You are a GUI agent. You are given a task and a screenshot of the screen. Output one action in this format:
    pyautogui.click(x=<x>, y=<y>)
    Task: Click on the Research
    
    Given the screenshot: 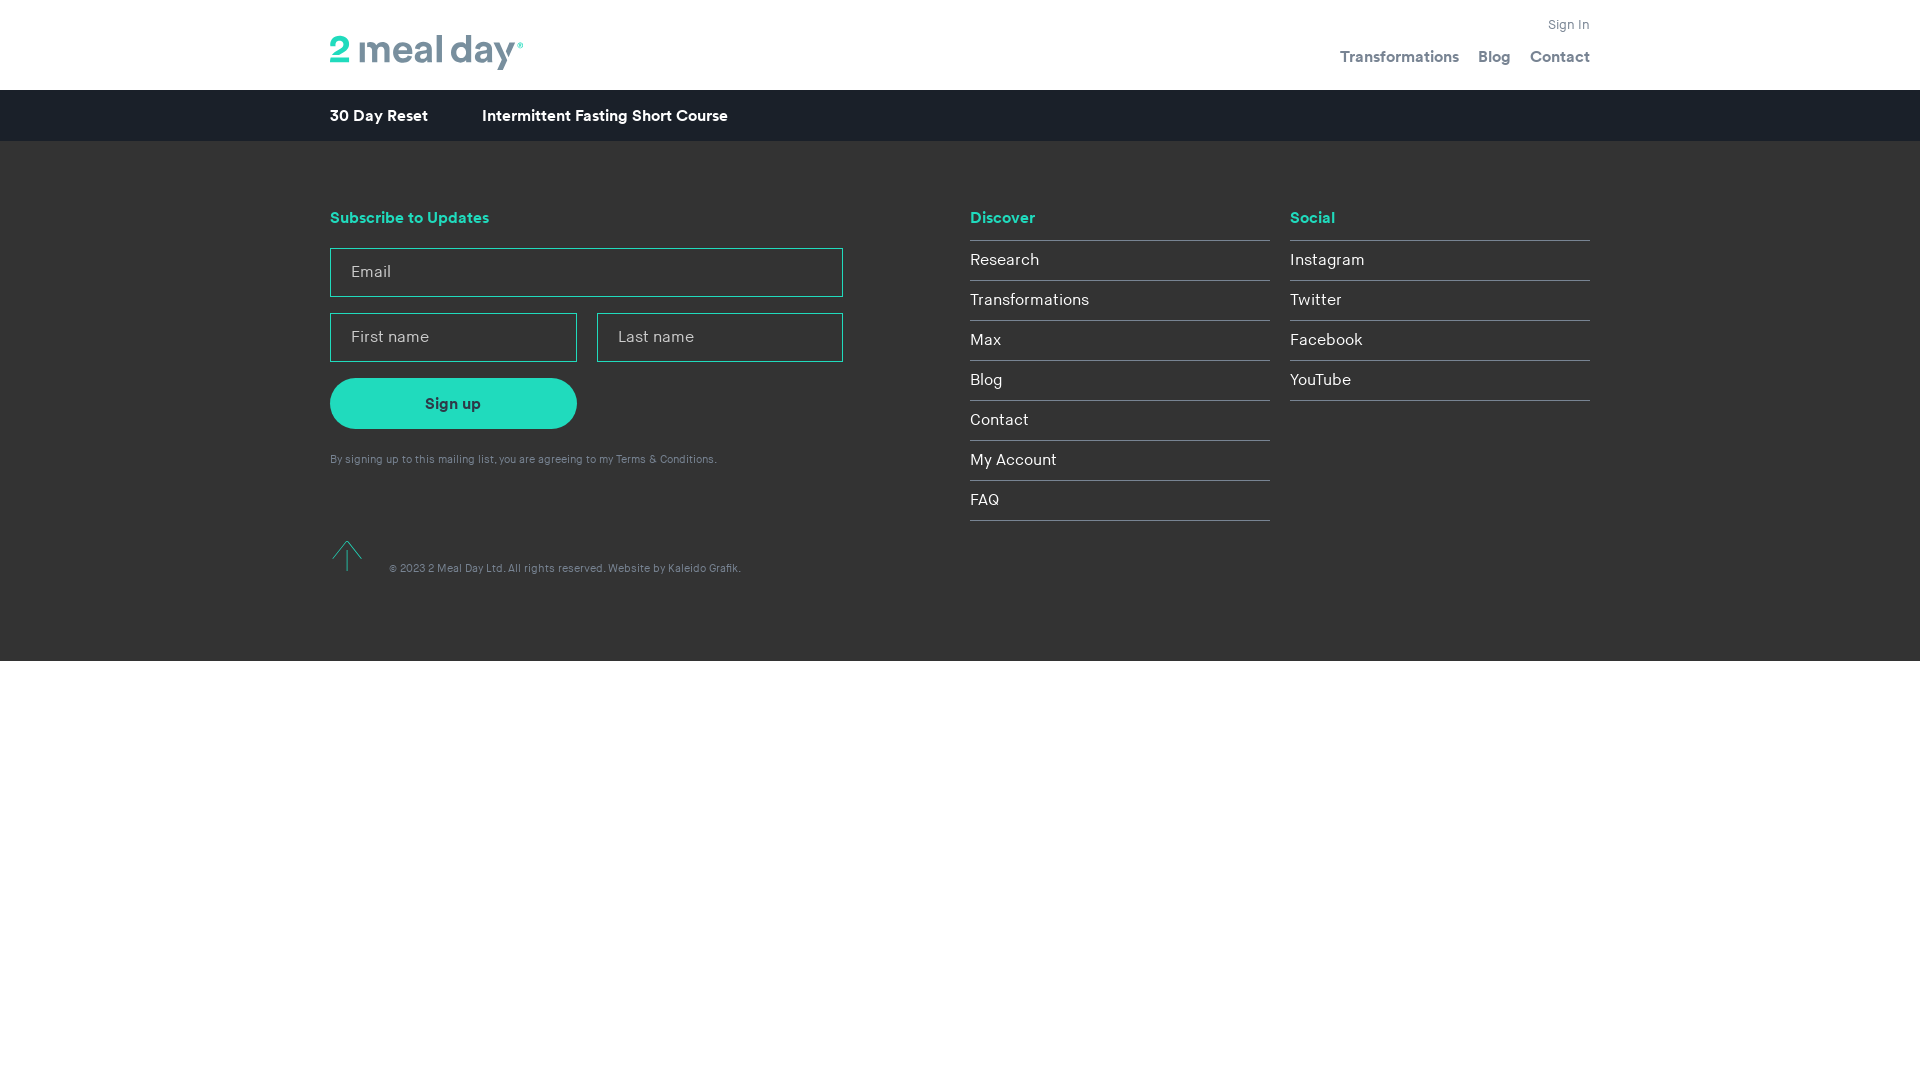 What is the action you would take?
    pyautogui.click(x=1120, y=260)
    